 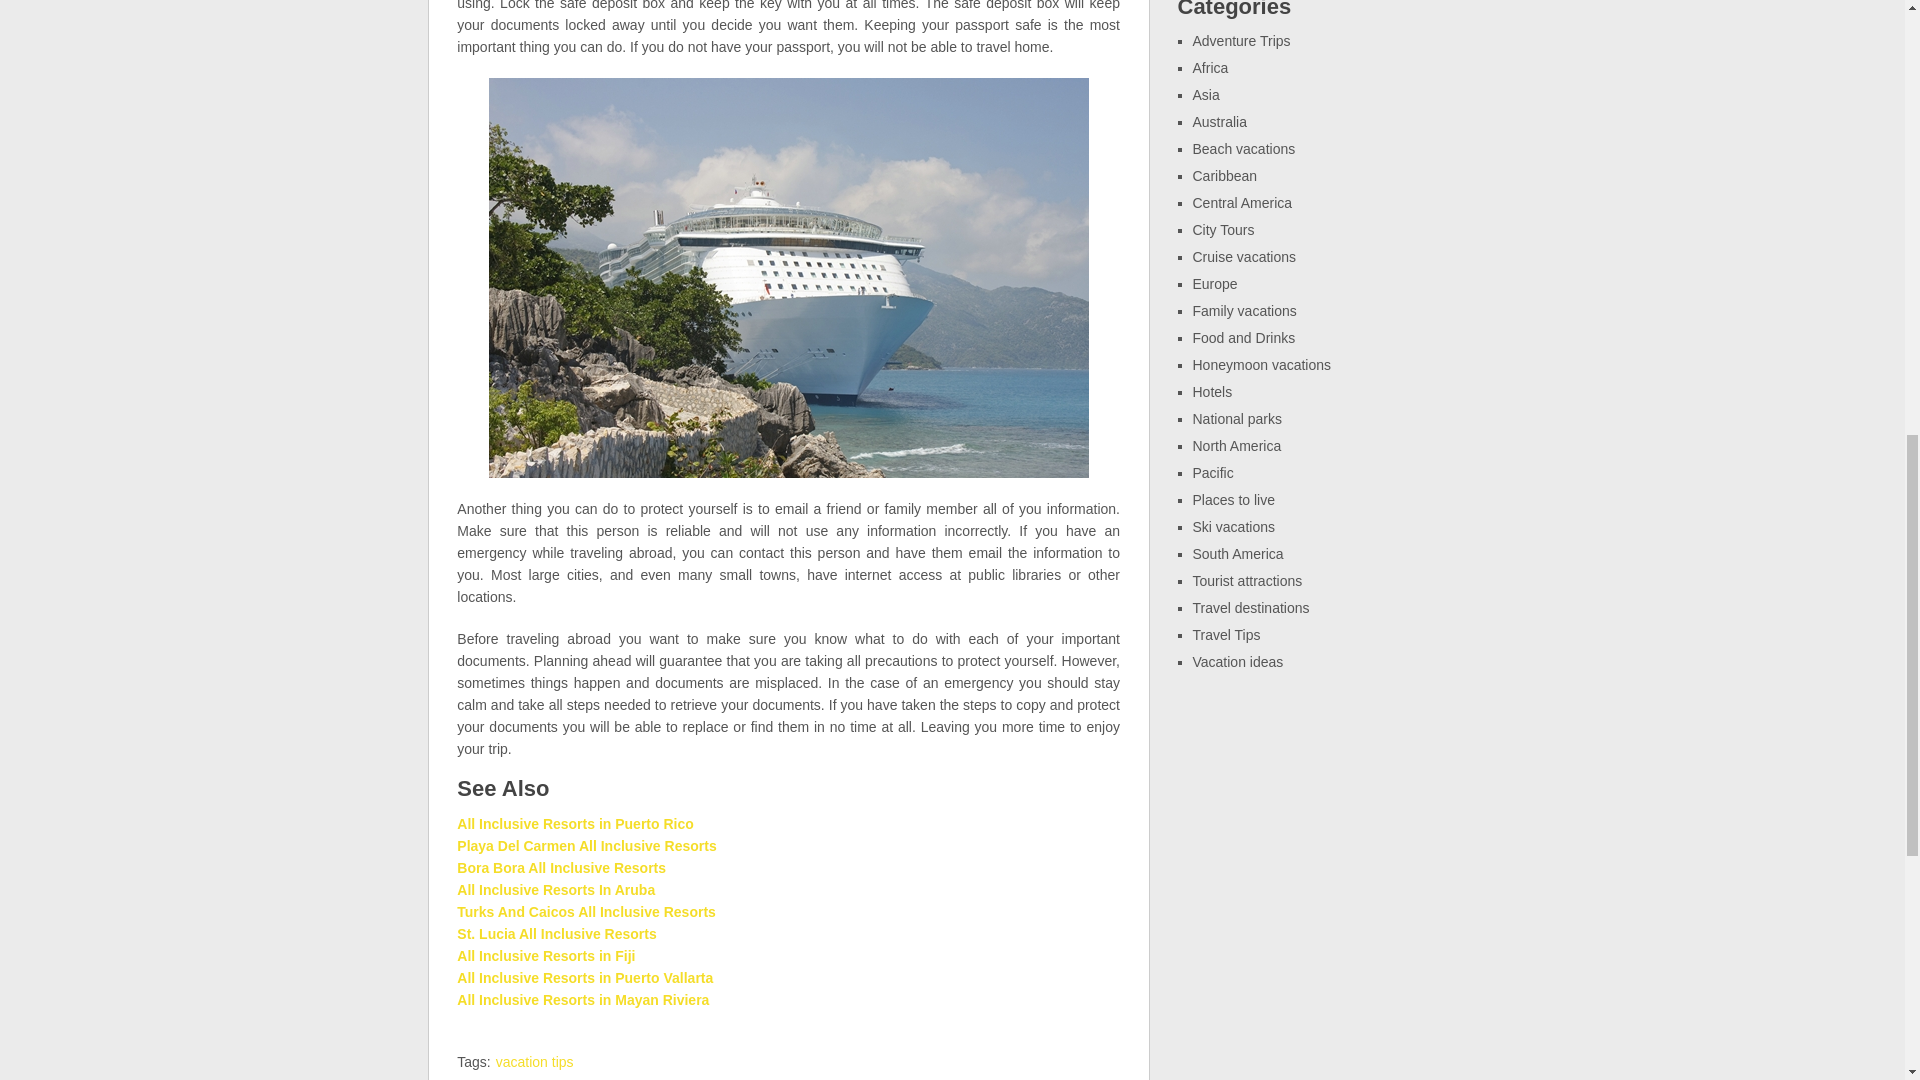 What do you see at coordinates (556, 933) in the screenshot?
I see `St. Lucia All Inclusive Resorts` at bounding box center [556, 933].